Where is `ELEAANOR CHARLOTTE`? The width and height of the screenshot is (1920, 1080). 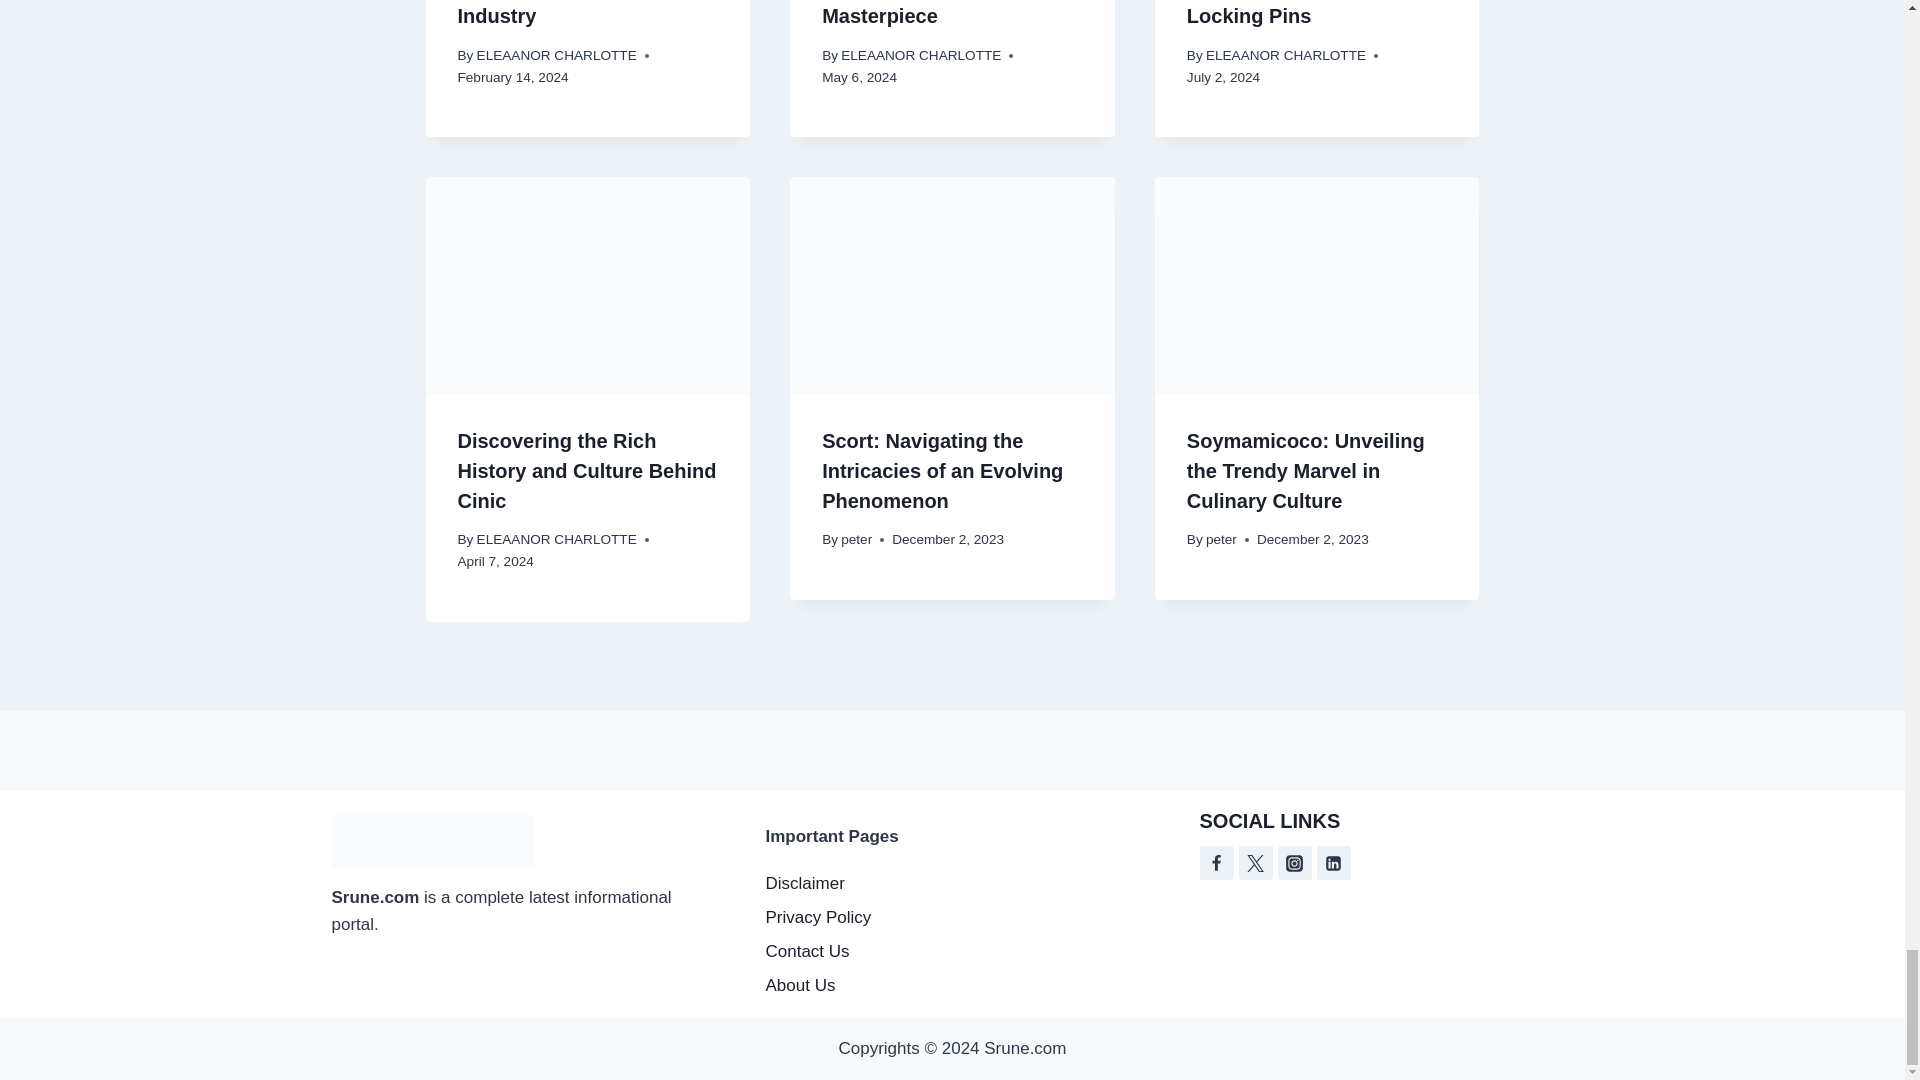 ELEAANOR CHARLOTTE is located at coordinates (1285, 54).